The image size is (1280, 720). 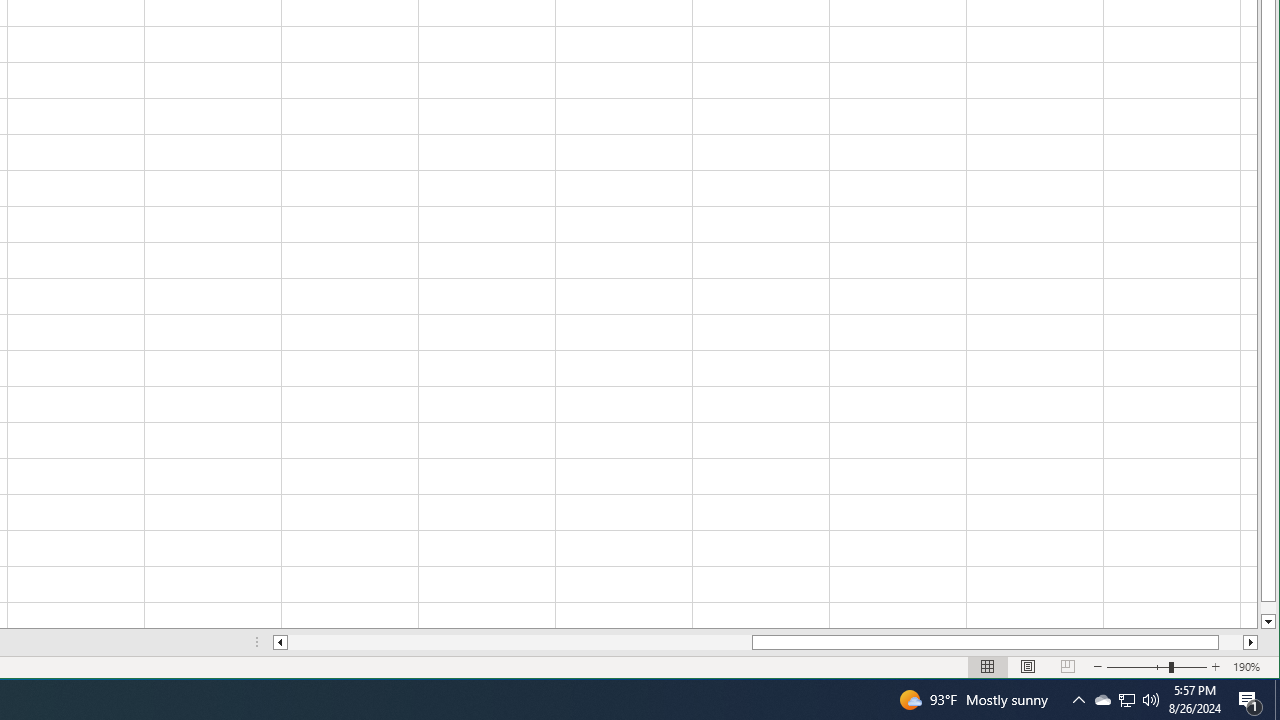 What do you see at coordinates (1126, 700) in the screenshot?
I see `Page left` at bounding box center [1126, 700].